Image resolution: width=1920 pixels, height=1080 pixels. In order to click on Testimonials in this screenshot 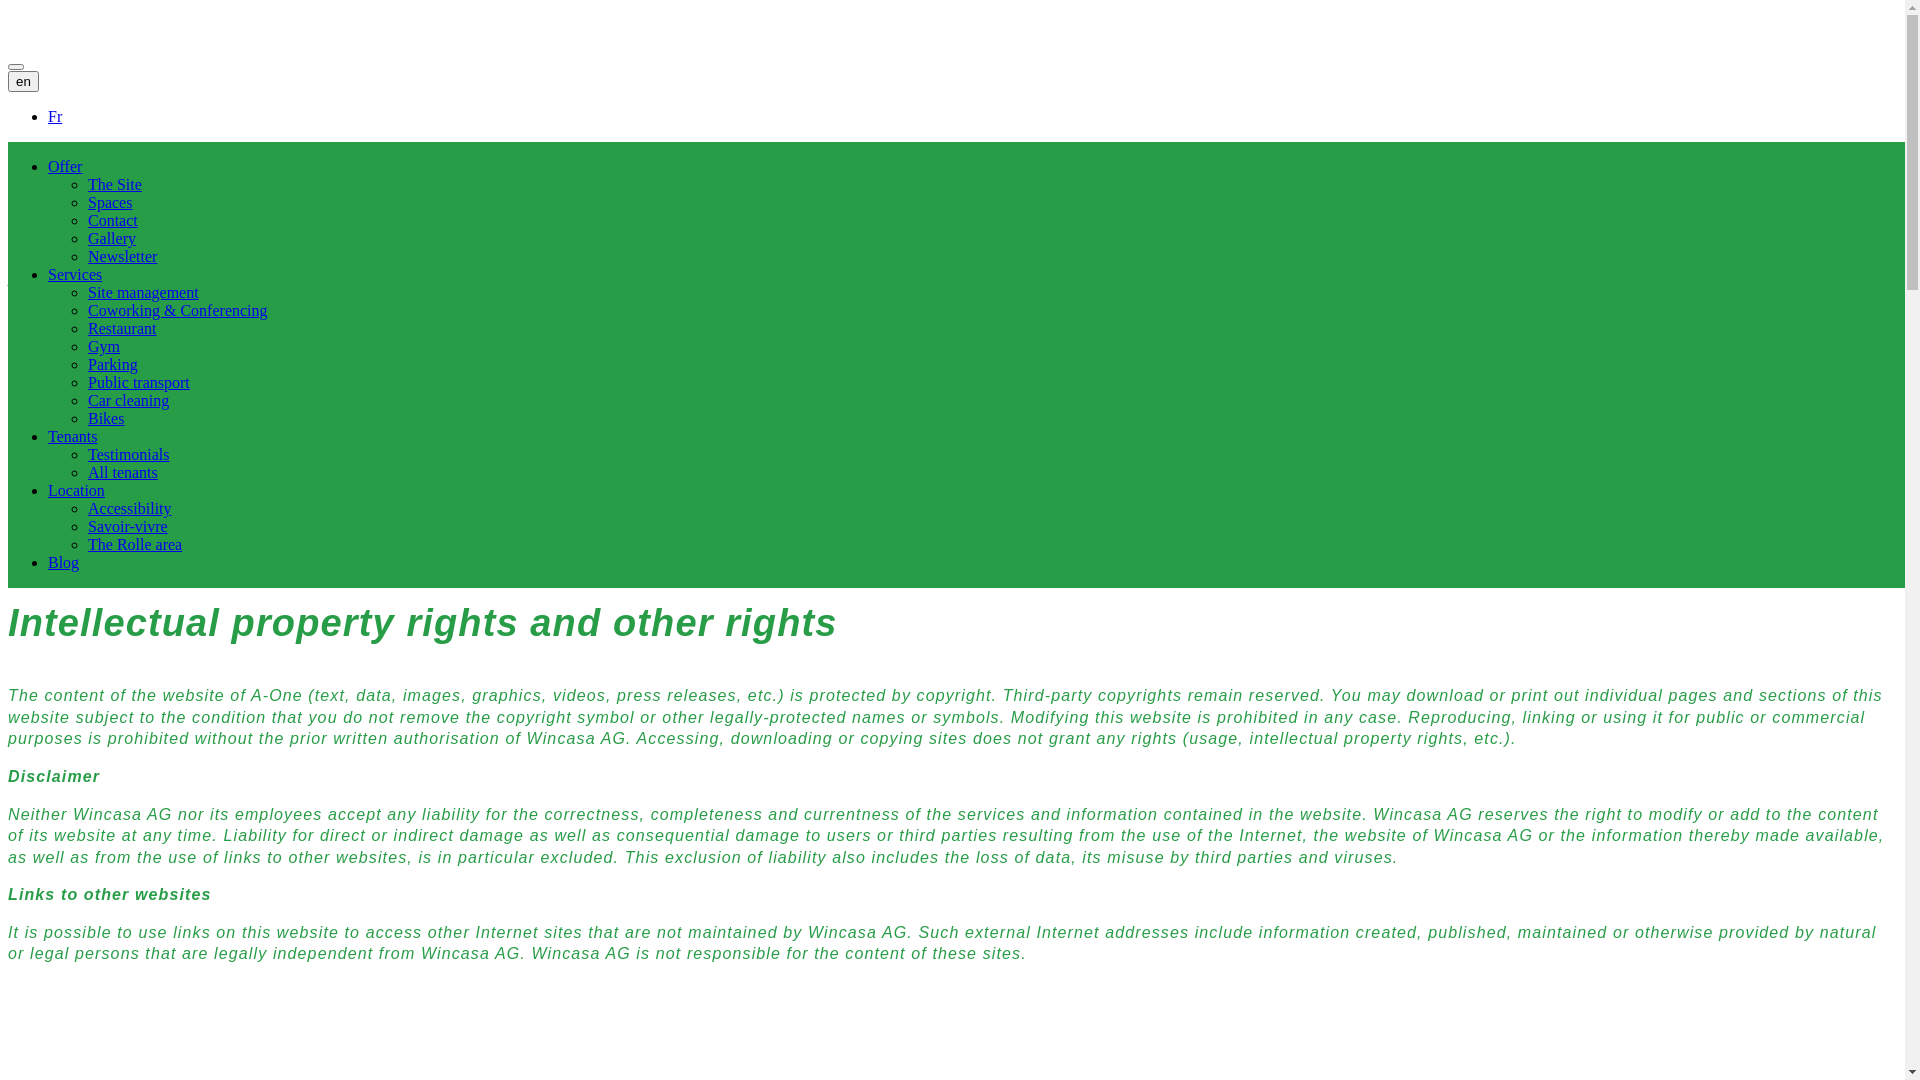, I will do `click(129, 454)`.